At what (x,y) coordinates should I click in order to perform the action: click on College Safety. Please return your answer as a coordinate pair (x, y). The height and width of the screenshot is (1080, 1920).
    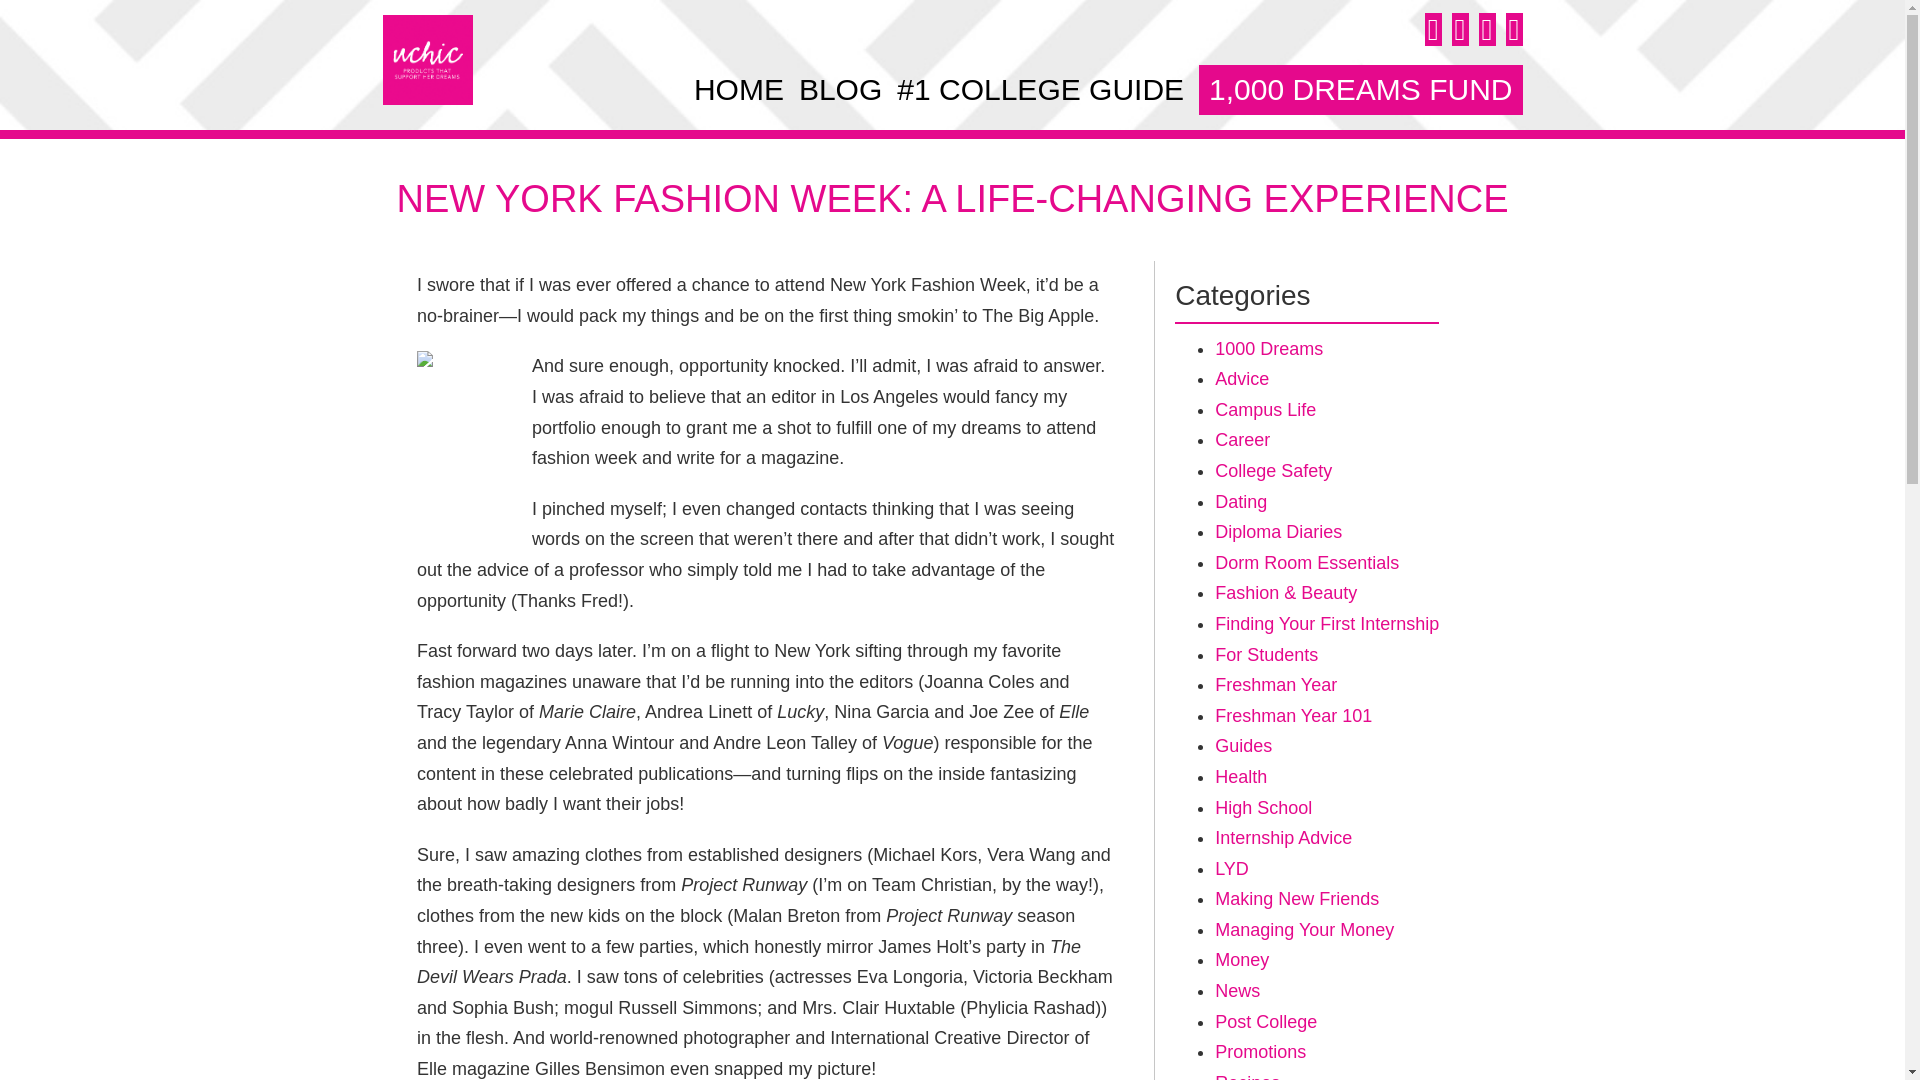
    Looking at the image, I should click on (1274, 470).